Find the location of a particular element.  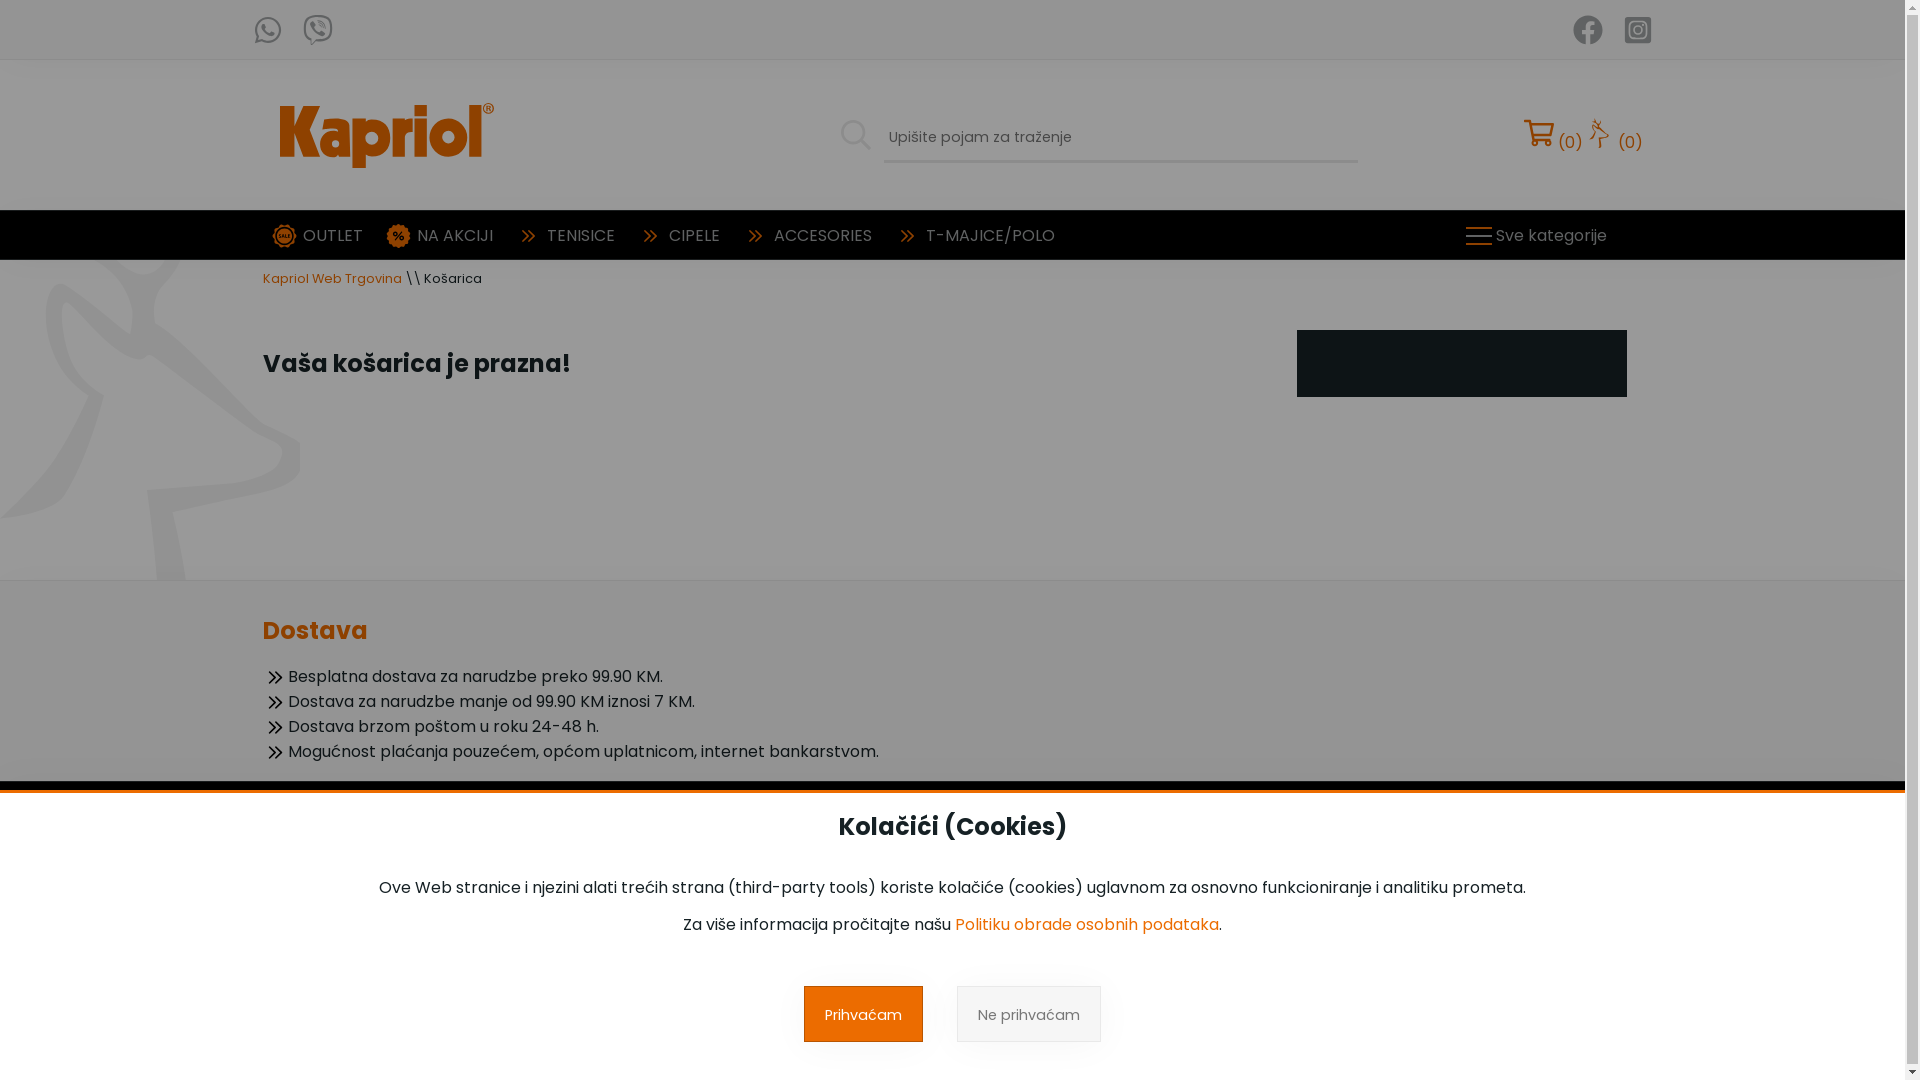

T-MAJICE/POLO is located at coordinates (990, 236).